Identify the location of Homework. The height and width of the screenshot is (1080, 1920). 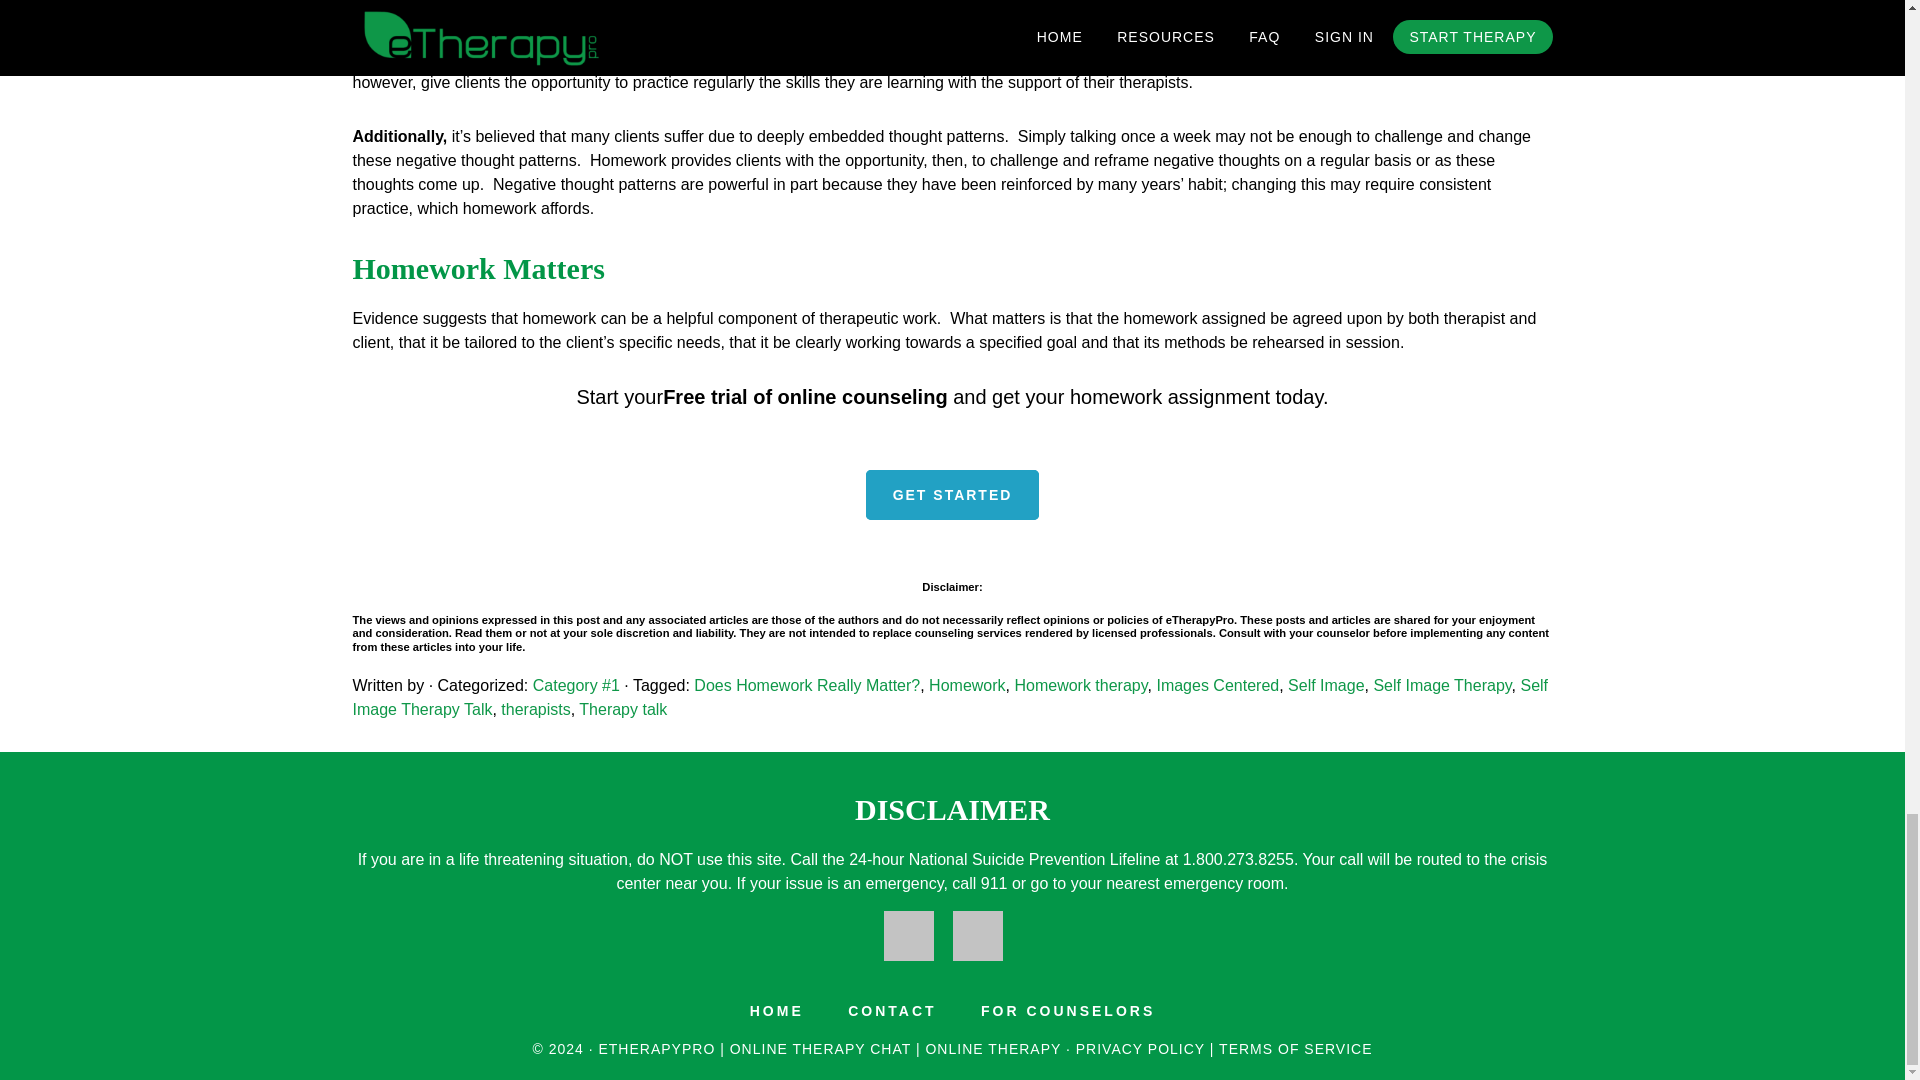
(966, 686).